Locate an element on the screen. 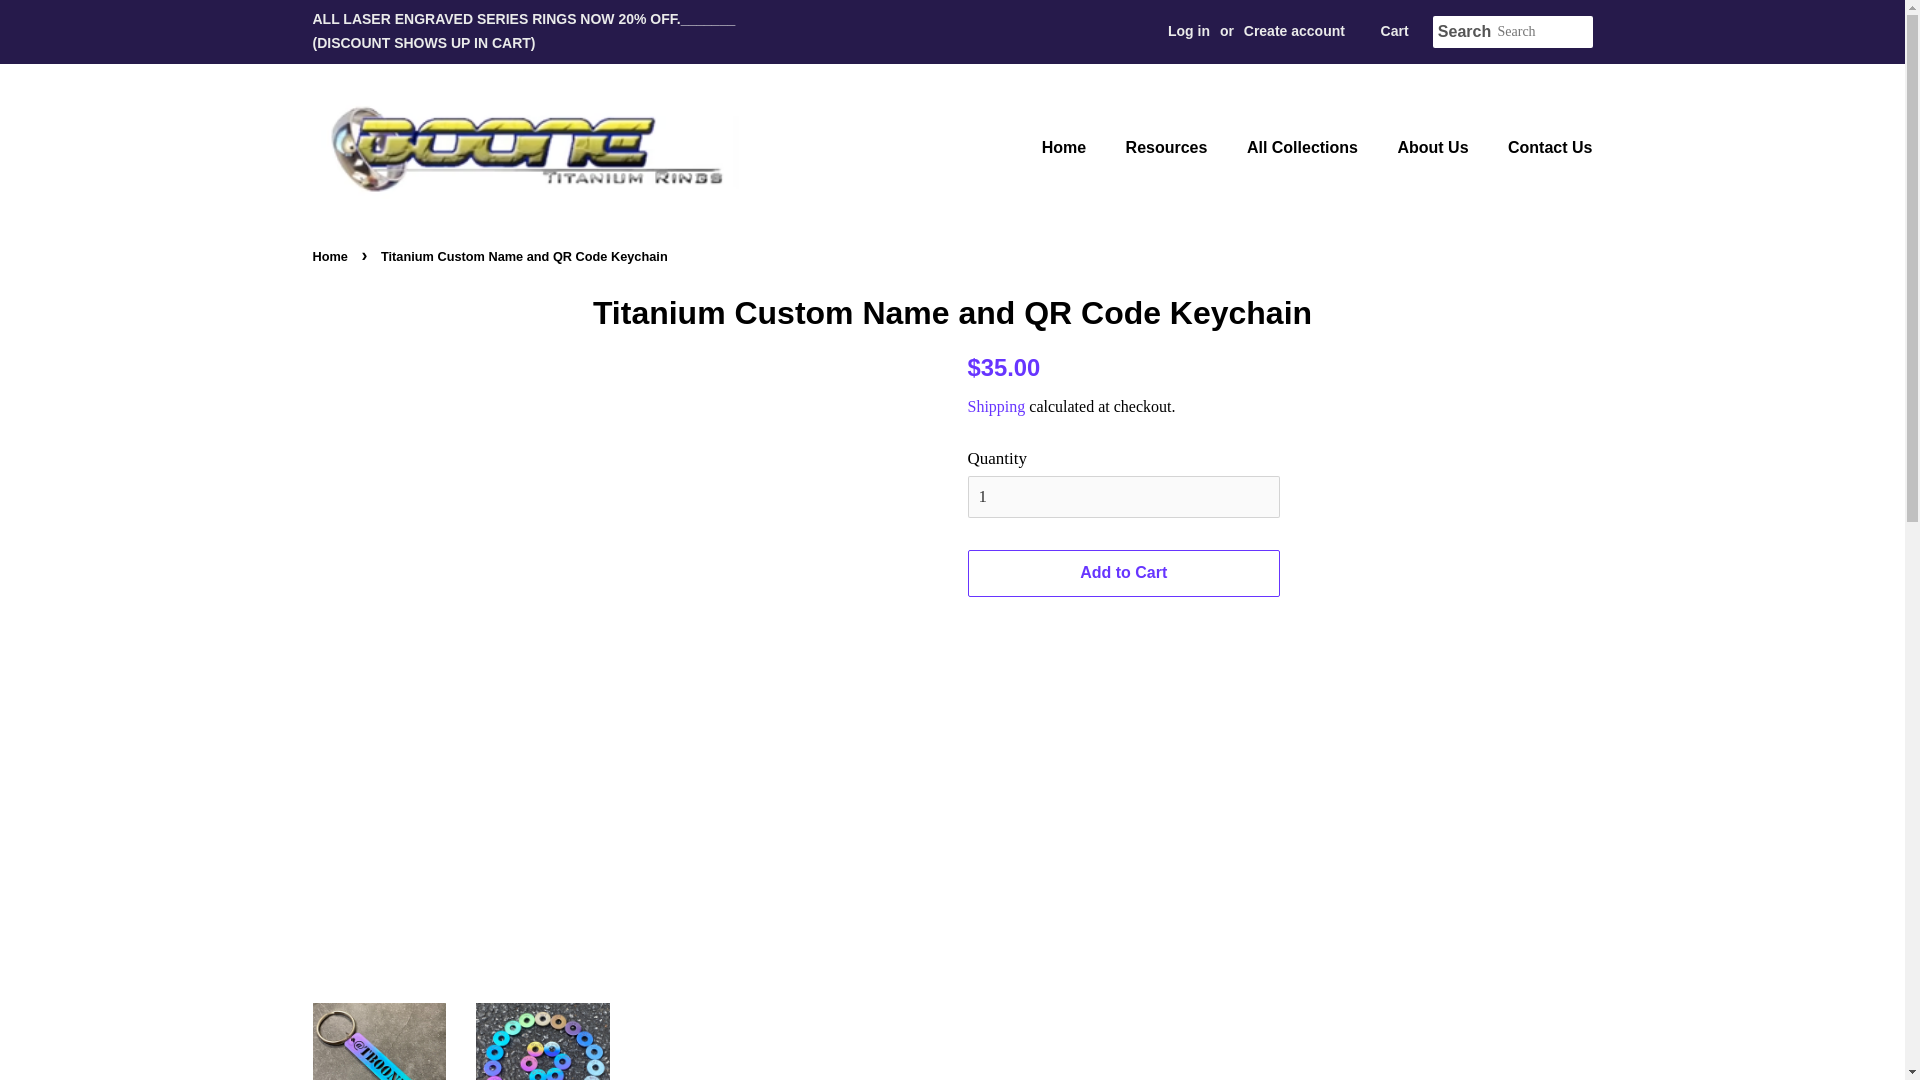  Log in is located at coordinates (1188, 30).